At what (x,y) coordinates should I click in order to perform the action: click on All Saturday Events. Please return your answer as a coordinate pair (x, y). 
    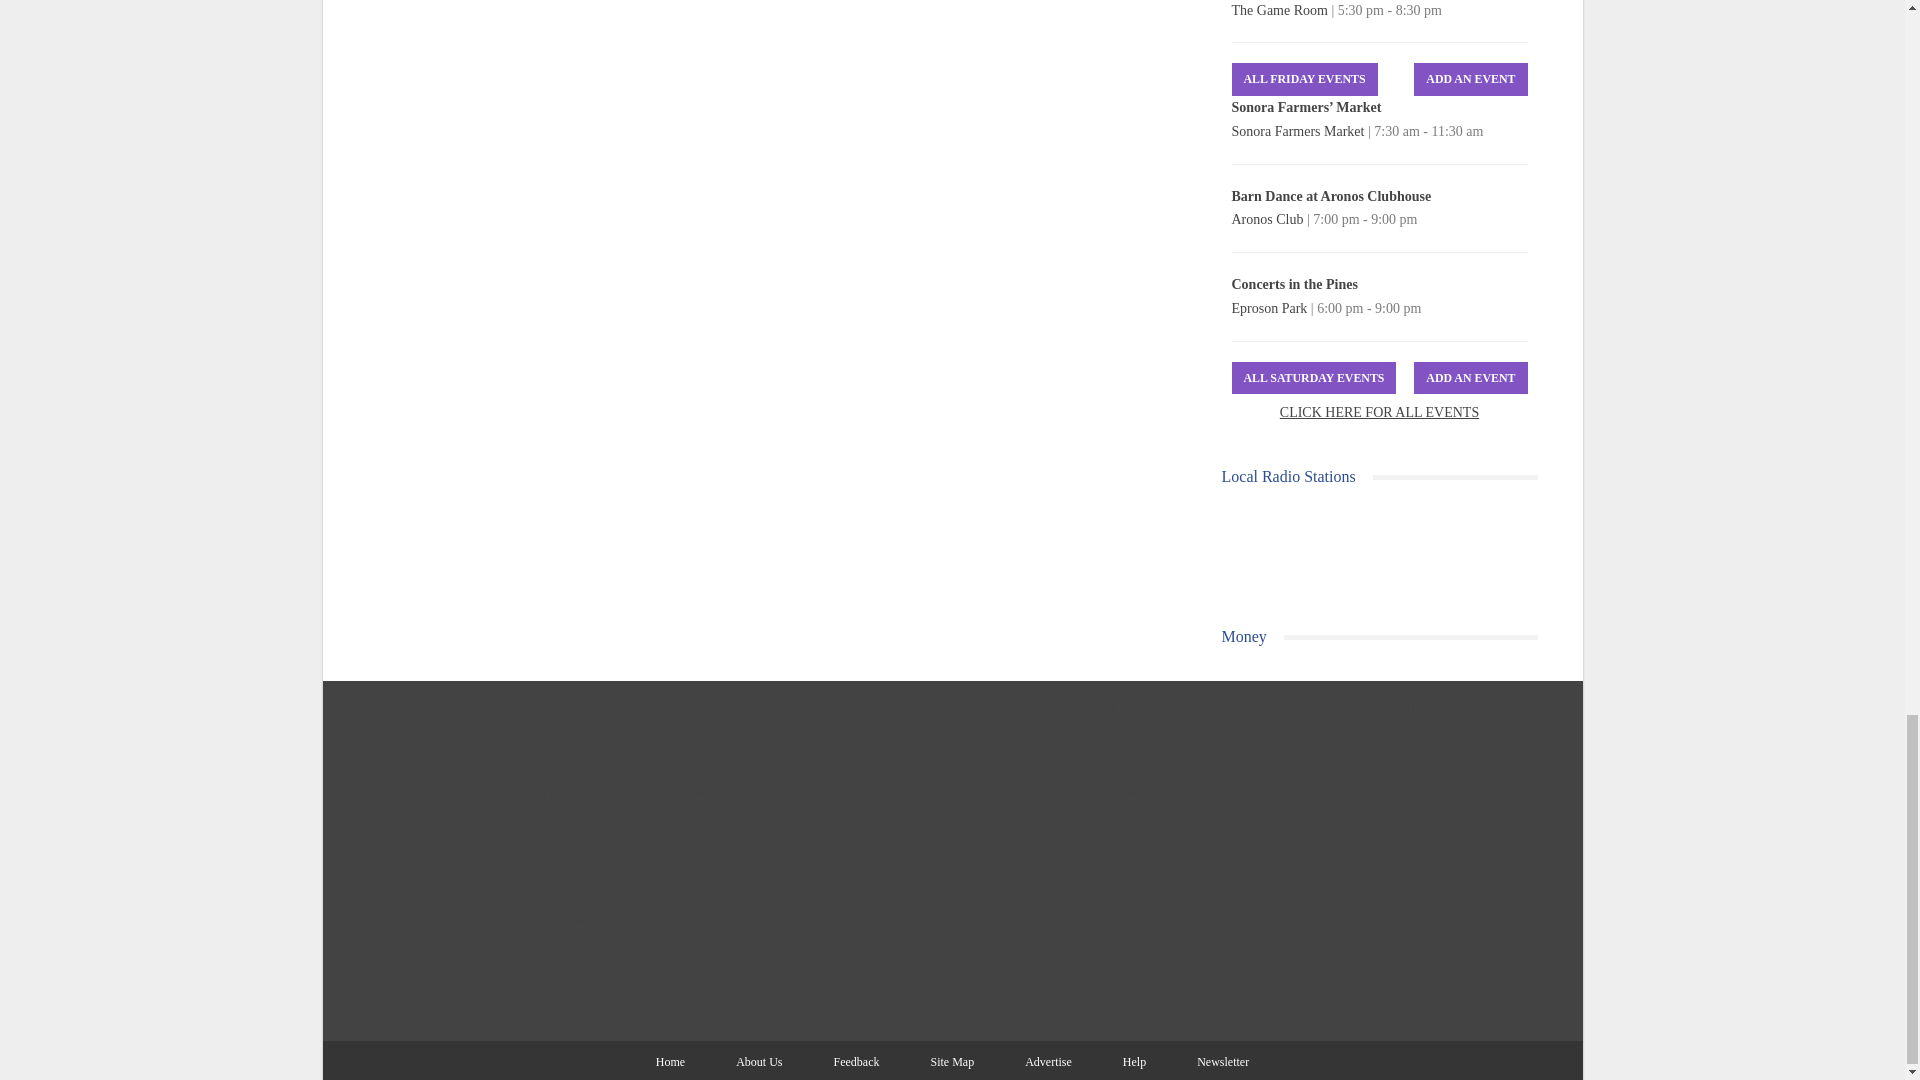
    Looking at the image, I should click on (1314, 378).